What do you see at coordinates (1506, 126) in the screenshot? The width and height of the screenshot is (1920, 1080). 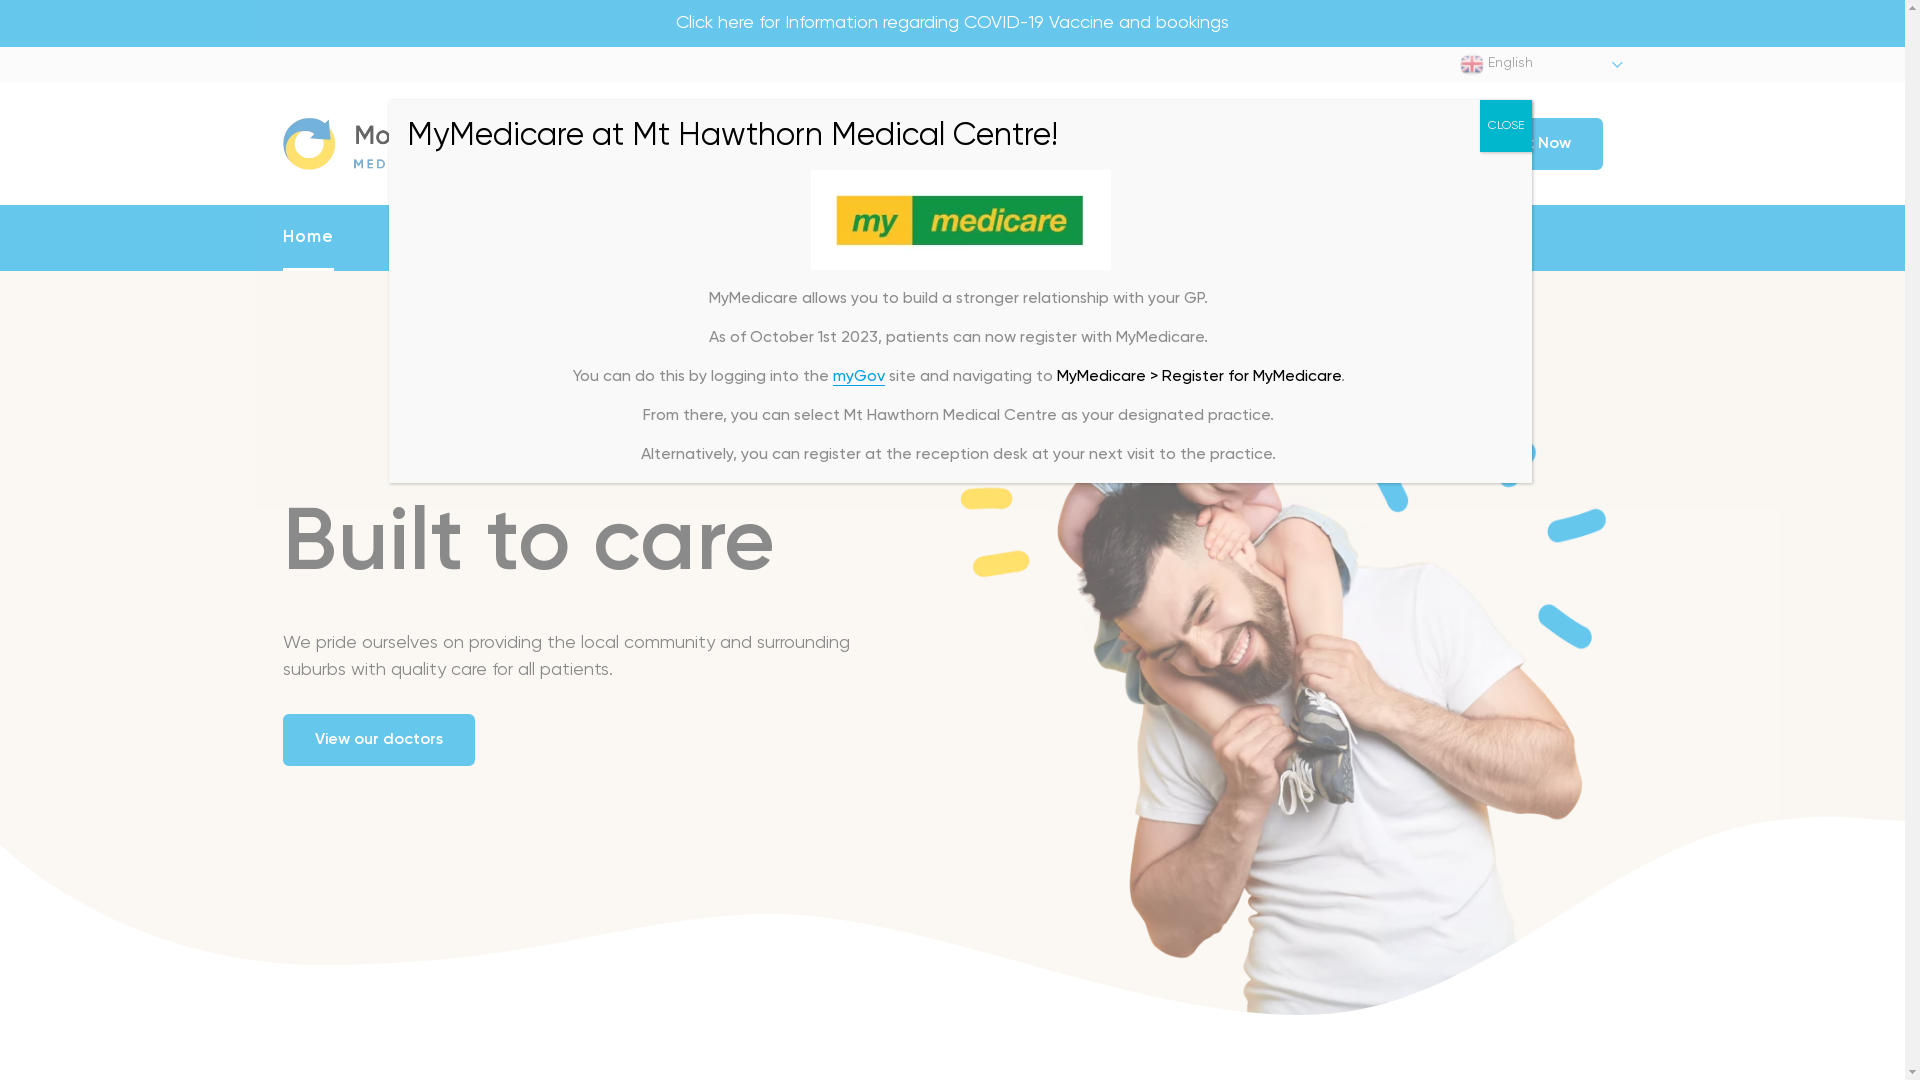 I see `CLOSE` at bounding box center [1506, 126].